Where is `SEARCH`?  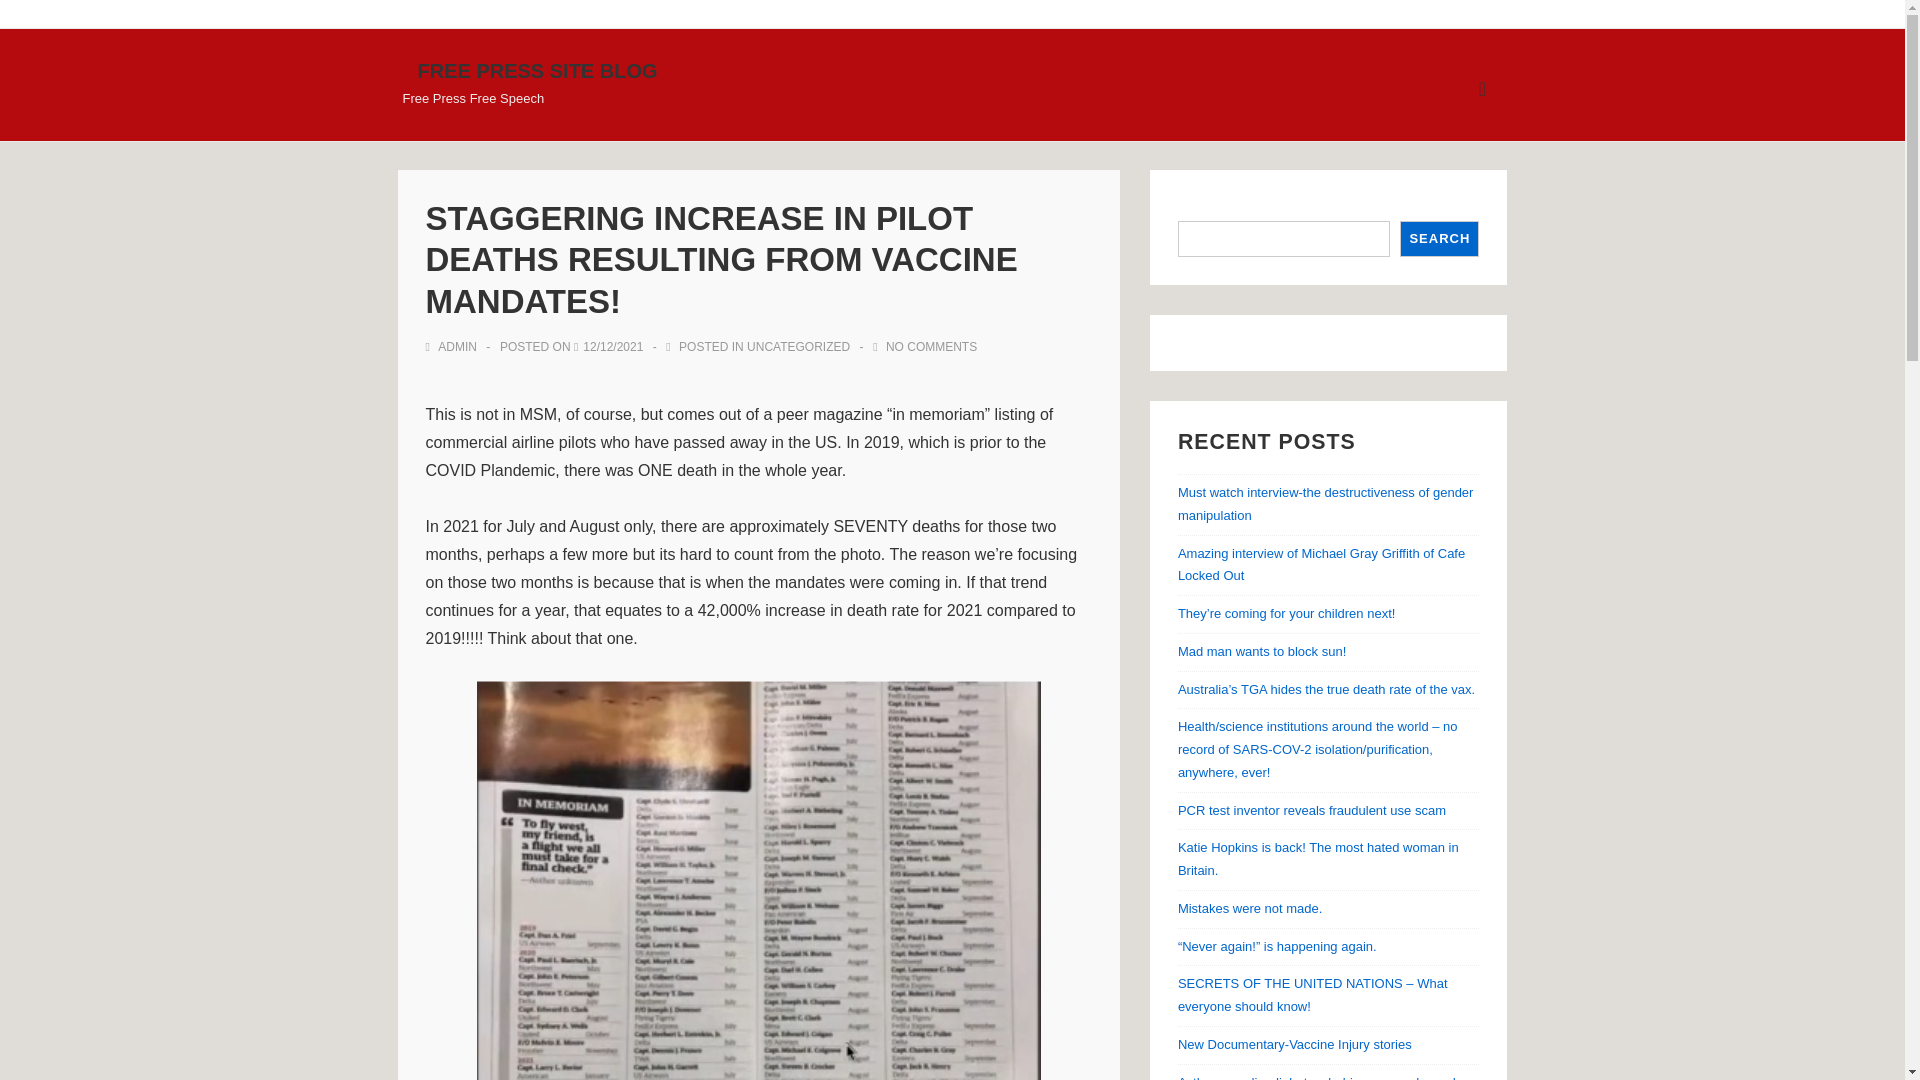 SEARCH is located at coordinates (1438, 239).